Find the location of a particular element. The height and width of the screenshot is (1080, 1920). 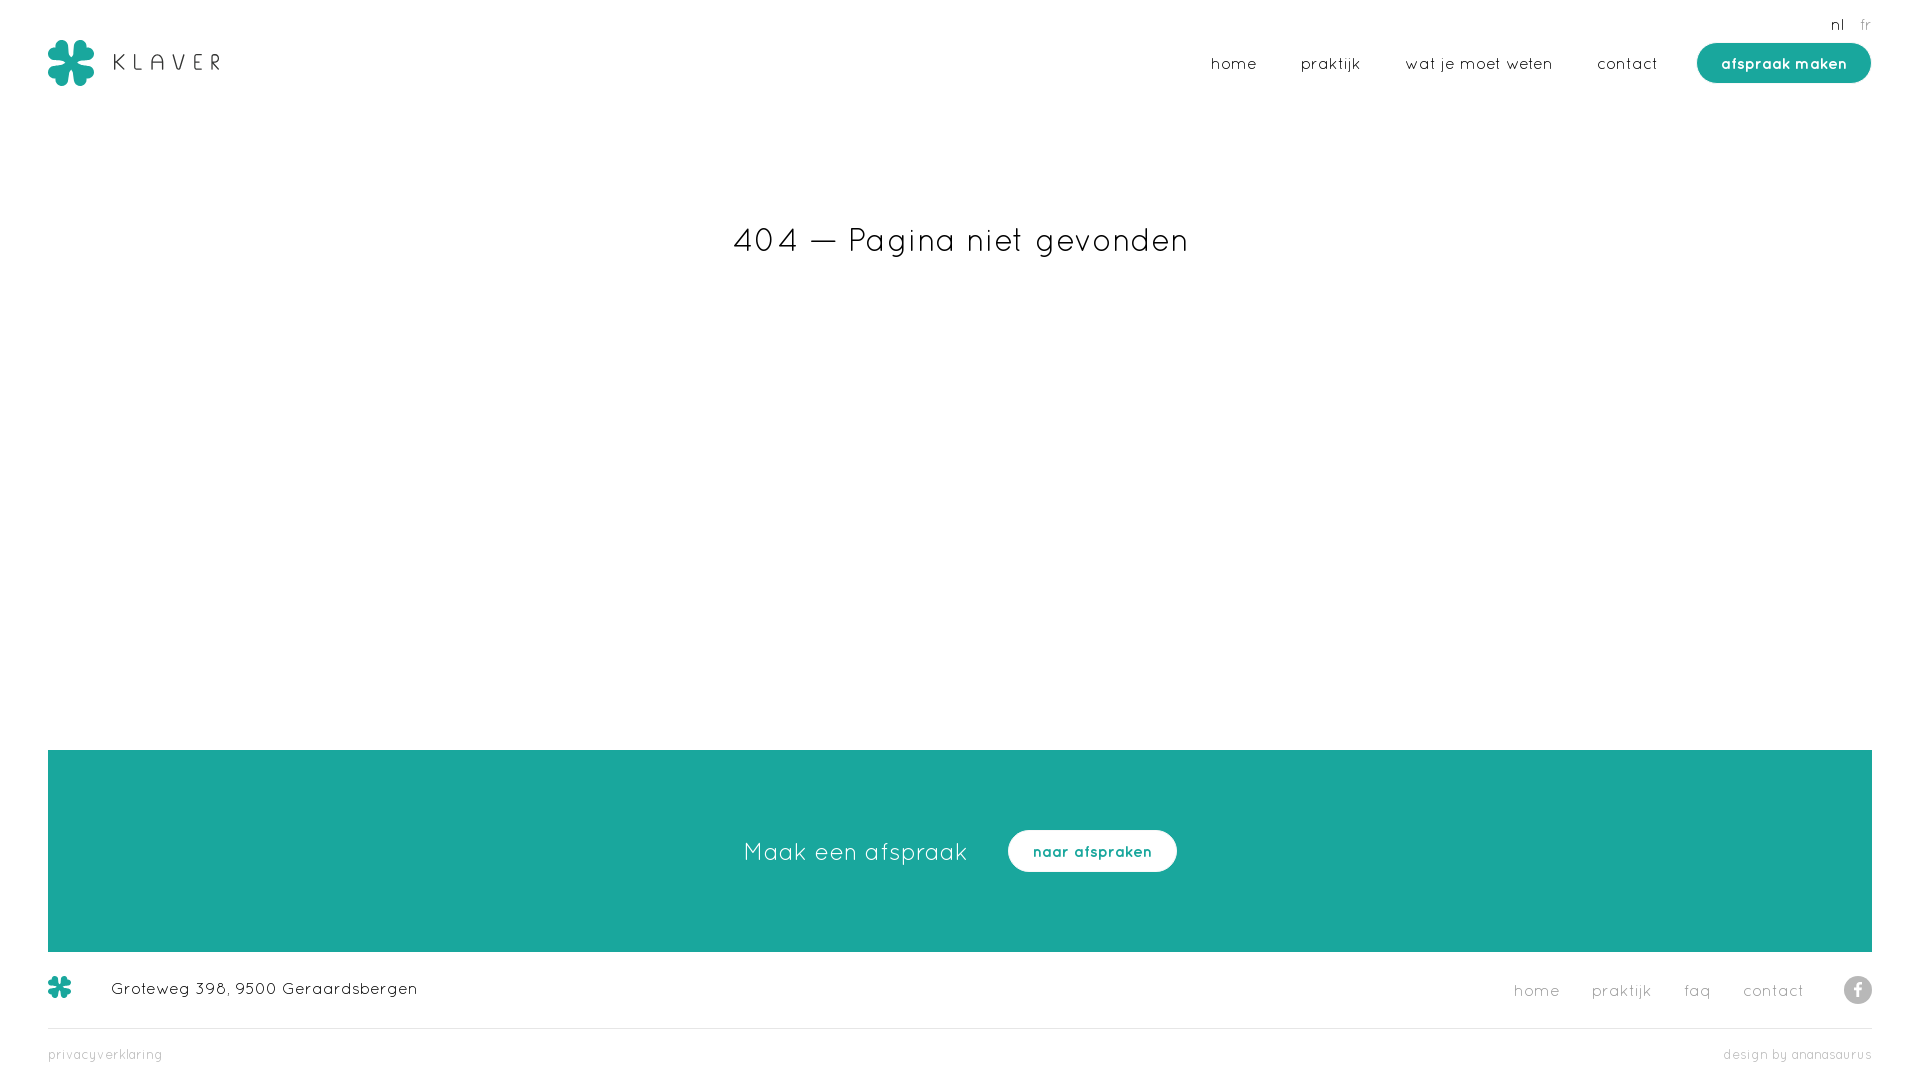

praktijk is located at coordinates (1331, 63).